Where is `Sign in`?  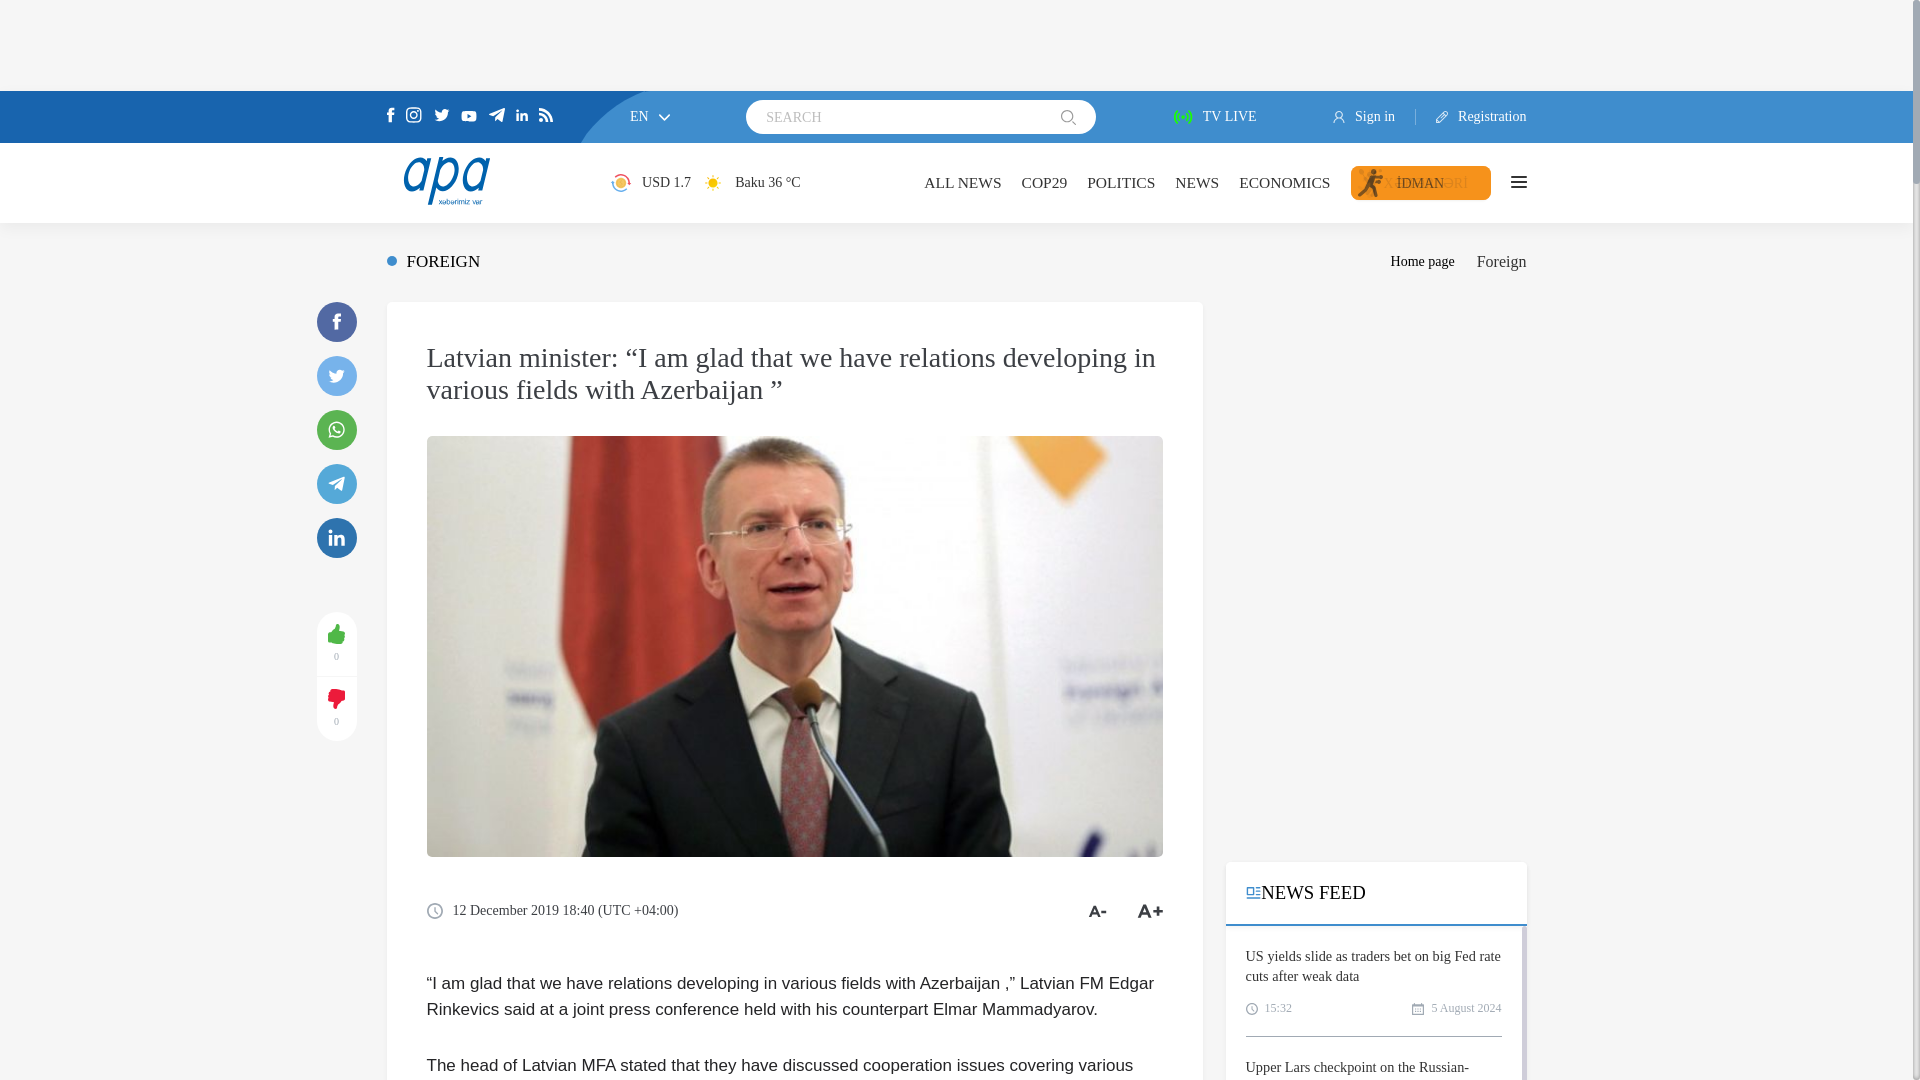 Sign in is located at coordinates (1374, 117).